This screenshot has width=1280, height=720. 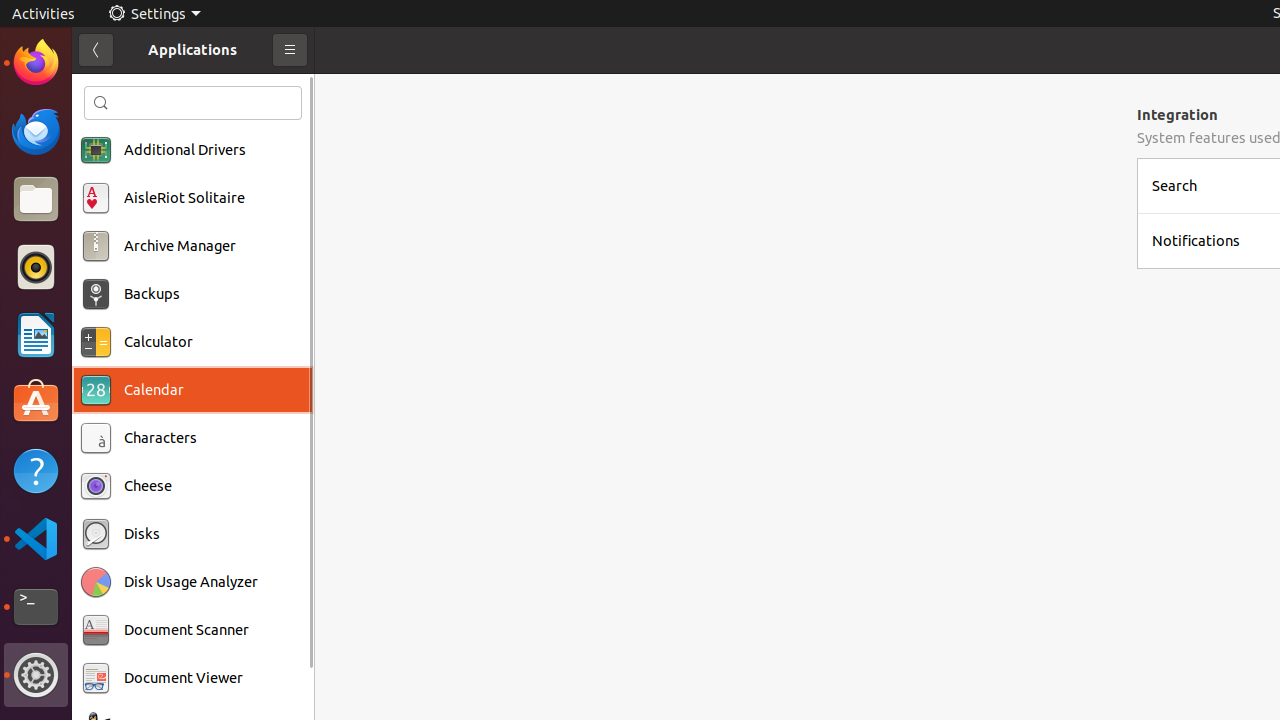 What do you see at coordinates (148, 486) in the screenshot?
I see `Cheese` at bounding box center [148, 486].